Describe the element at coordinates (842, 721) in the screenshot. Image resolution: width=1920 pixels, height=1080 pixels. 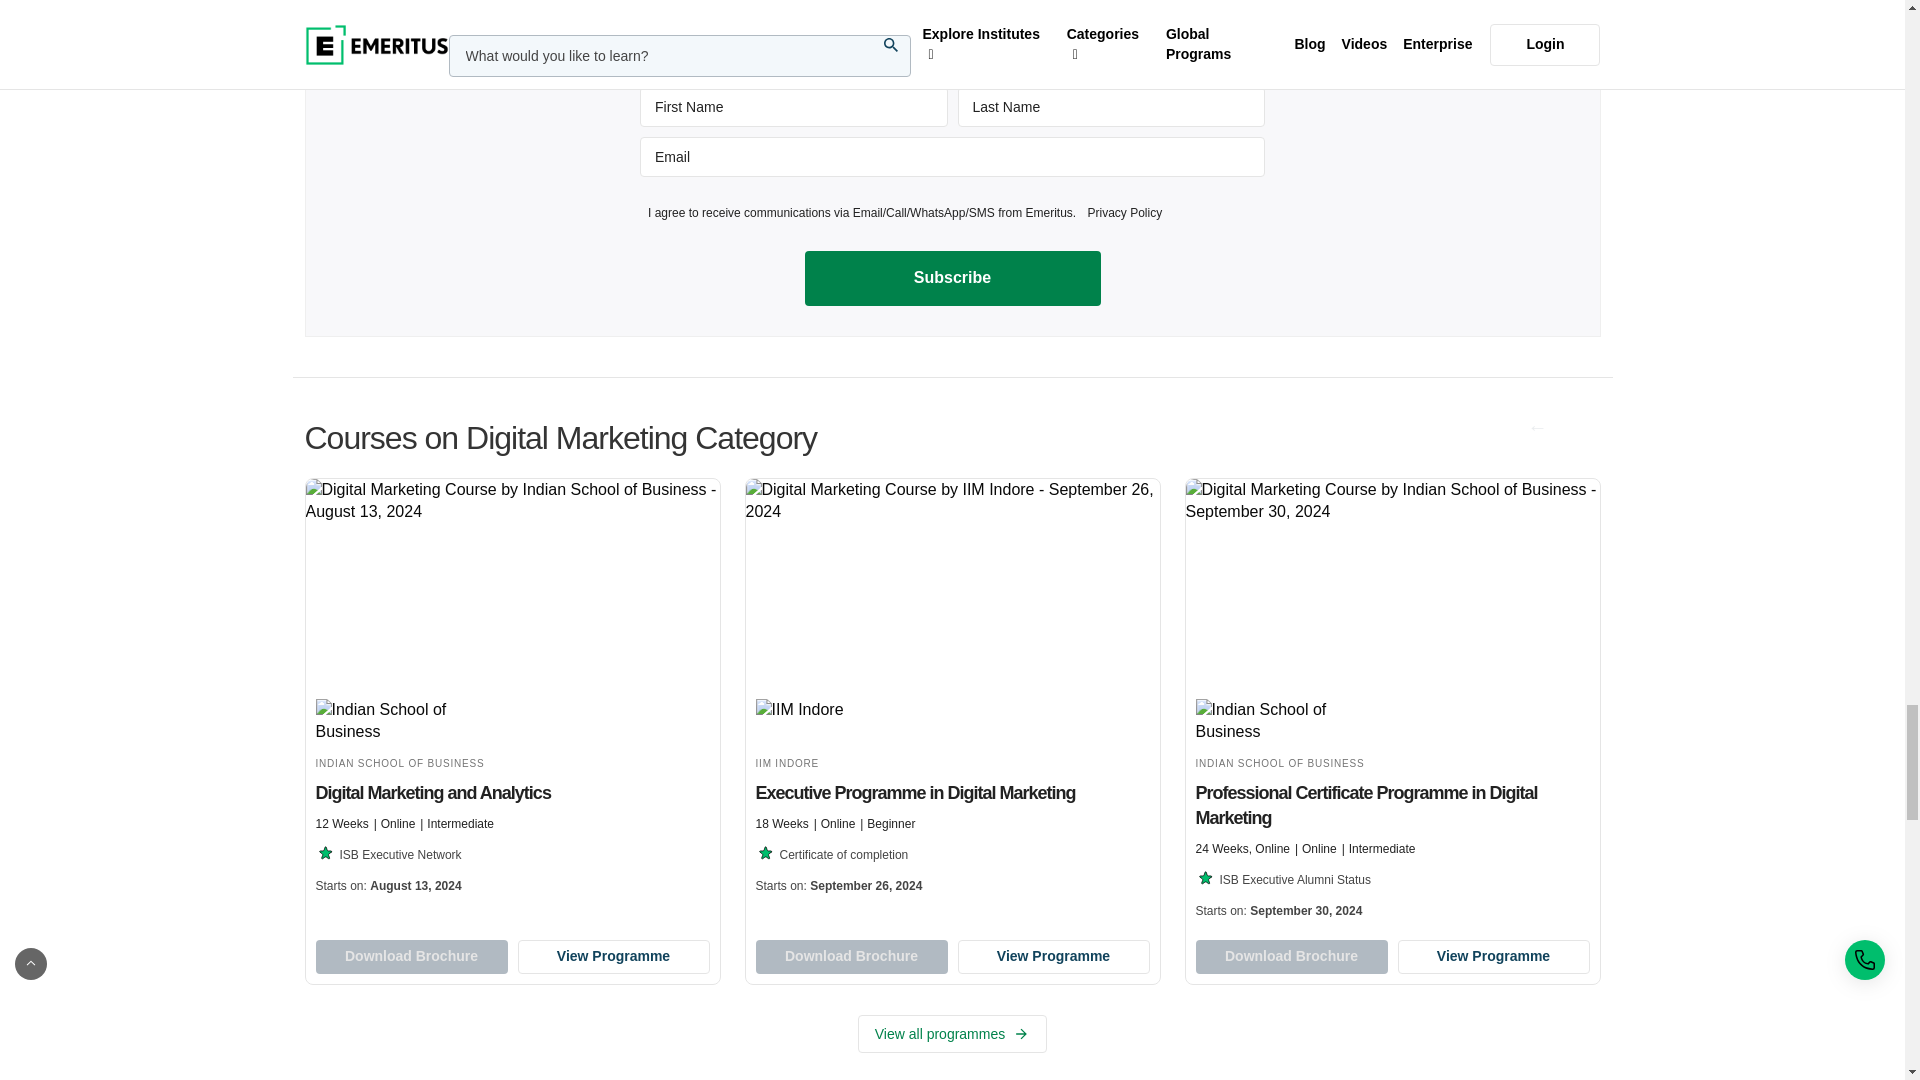
I see `IIM Indore` at that location.